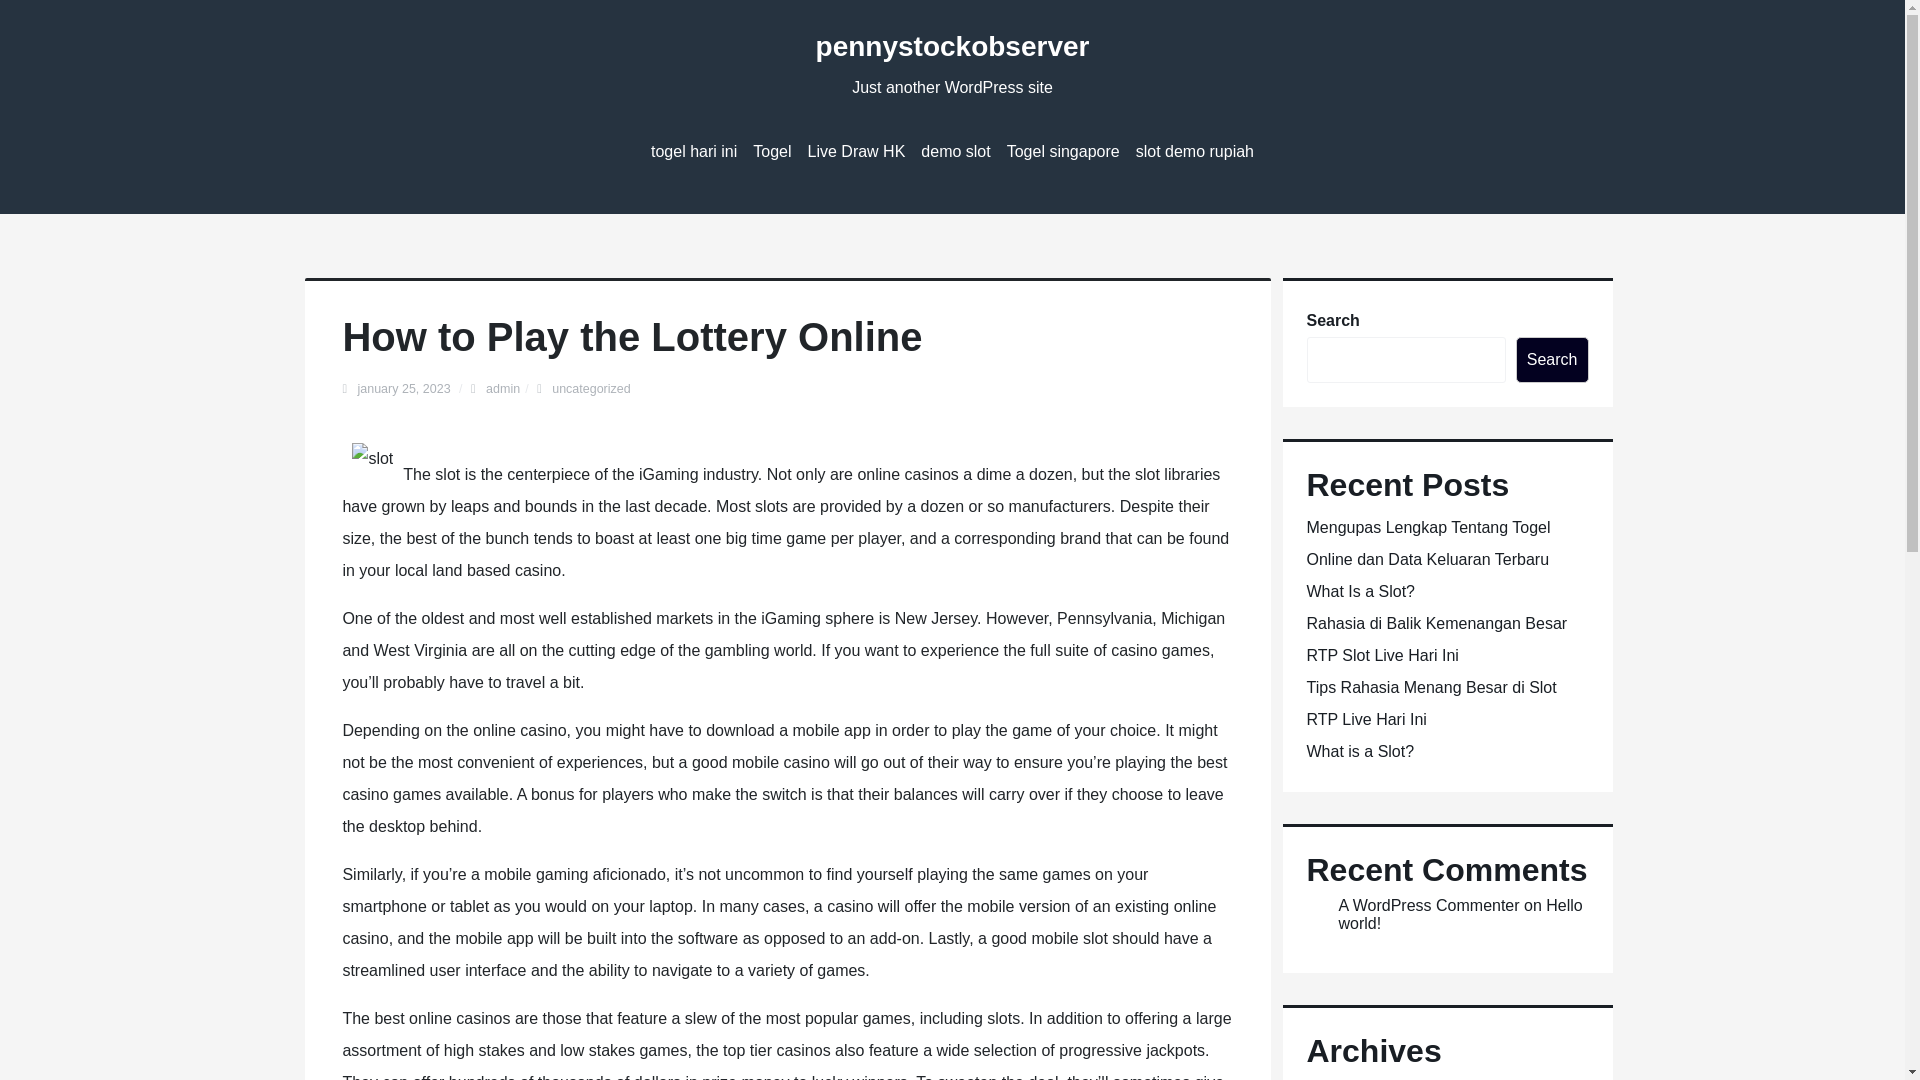 The width and height of the screenshot is (1920, 1080). Describe the element at coordinates (1360, 592) in the screenshot. I see `What Is a Slot?` at that location.